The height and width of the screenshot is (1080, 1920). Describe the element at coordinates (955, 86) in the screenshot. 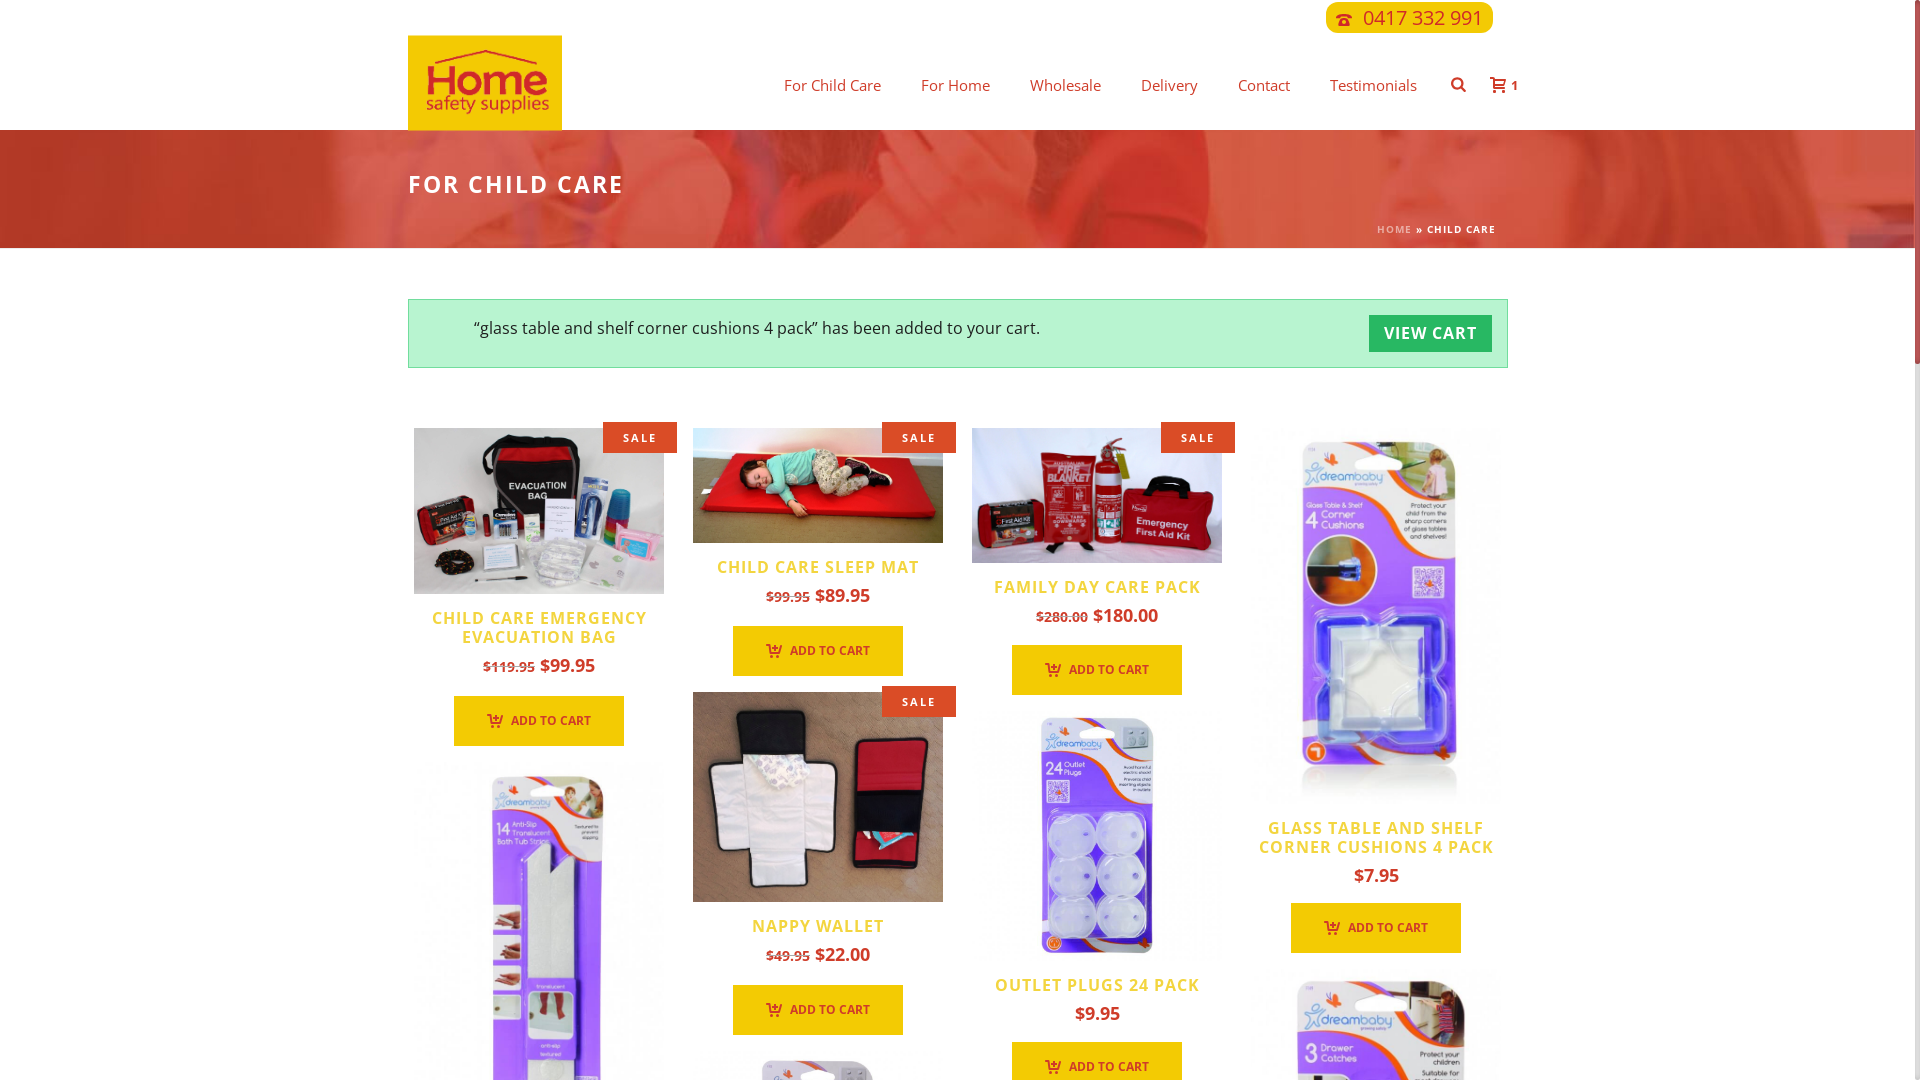

I see `For Home` at that location.